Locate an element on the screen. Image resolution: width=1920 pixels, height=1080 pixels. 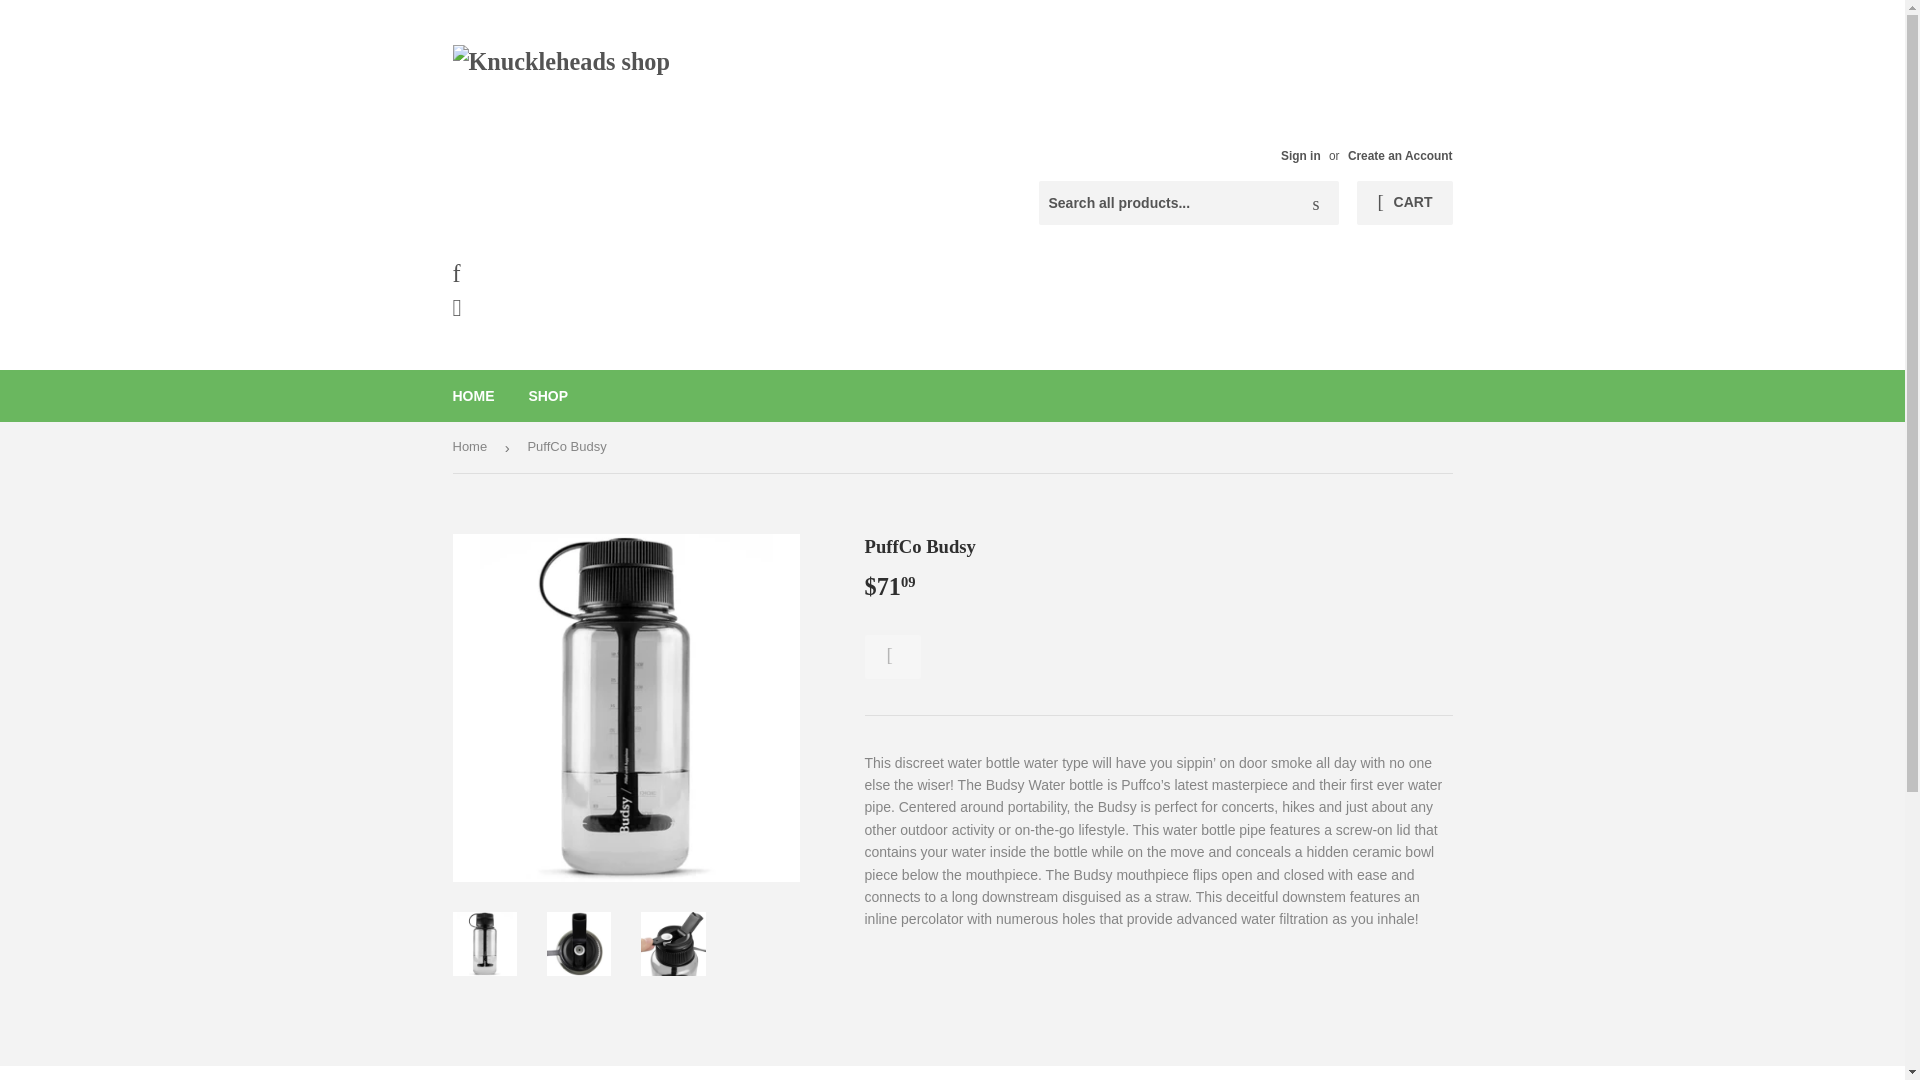
SHOP is located at coordinates (548, 396).